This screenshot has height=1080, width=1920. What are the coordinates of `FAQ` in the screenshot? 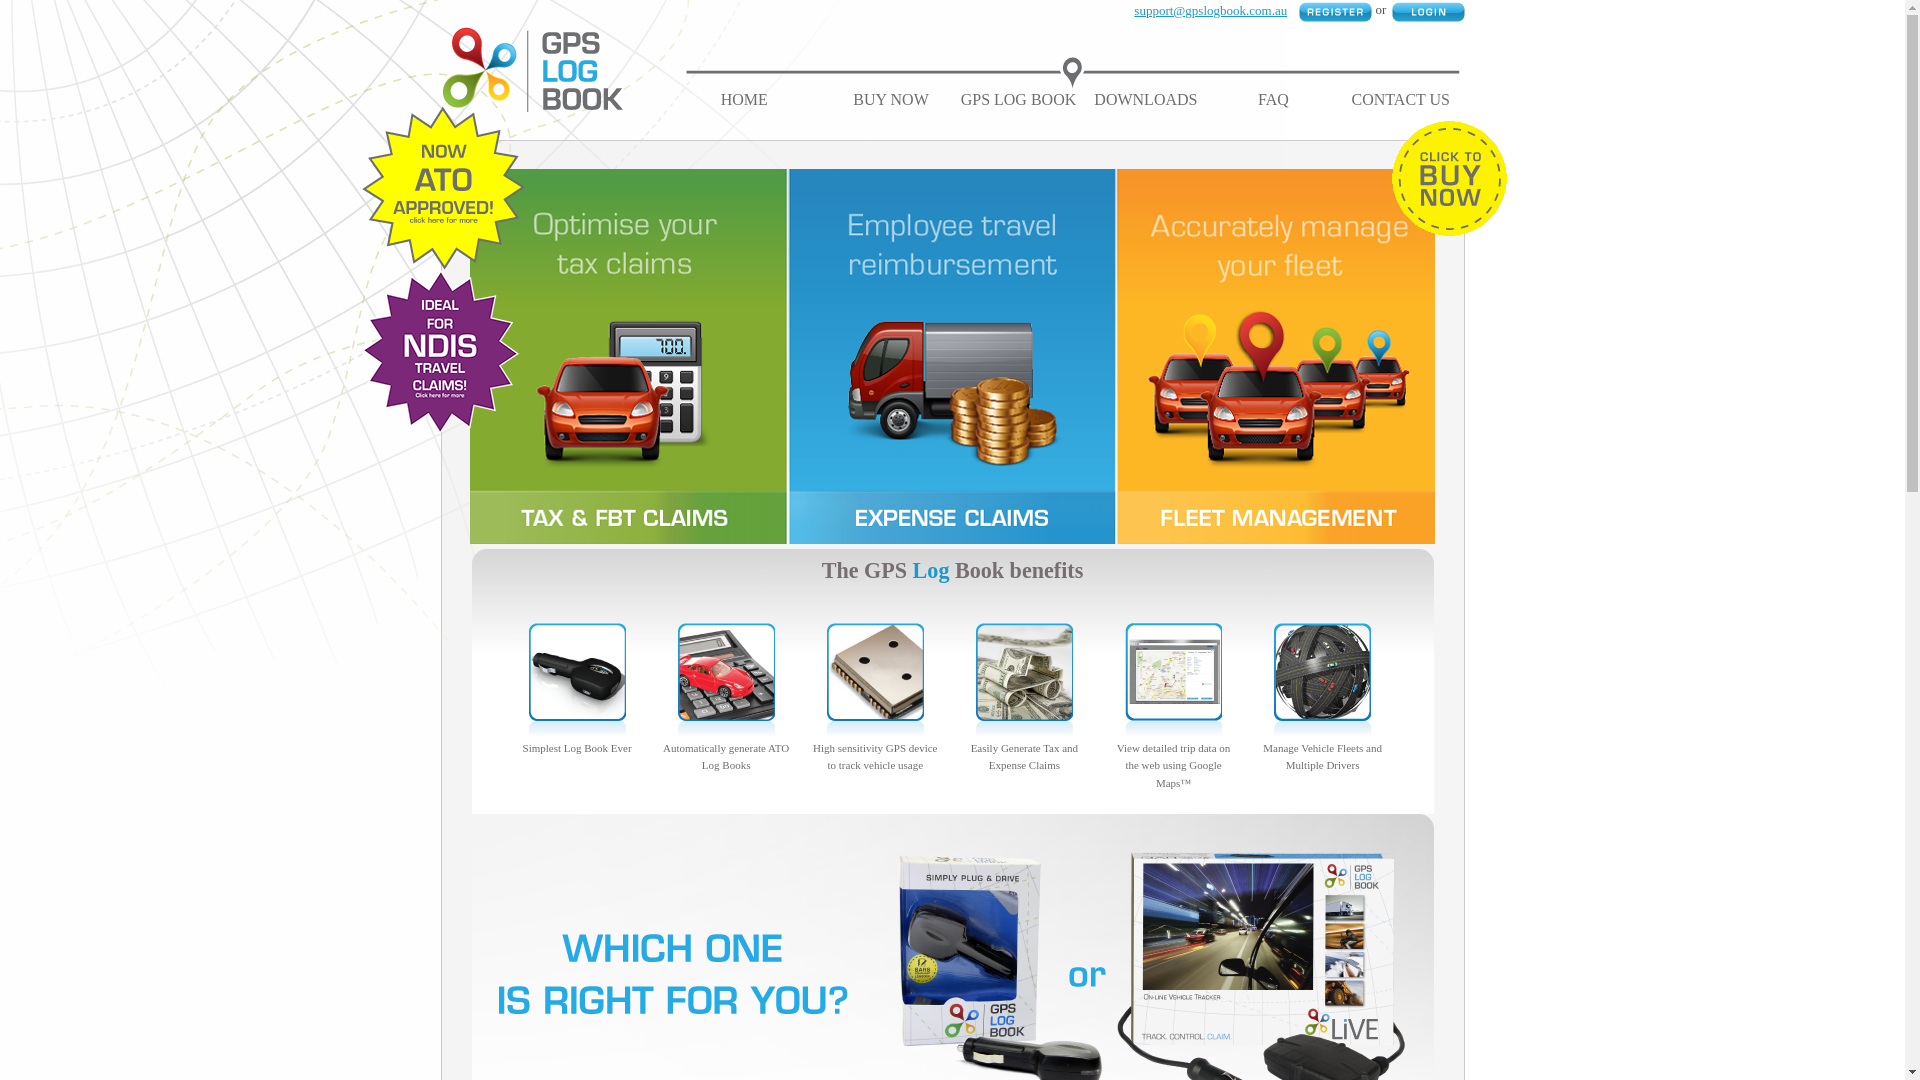 It's located at (1274, 100).